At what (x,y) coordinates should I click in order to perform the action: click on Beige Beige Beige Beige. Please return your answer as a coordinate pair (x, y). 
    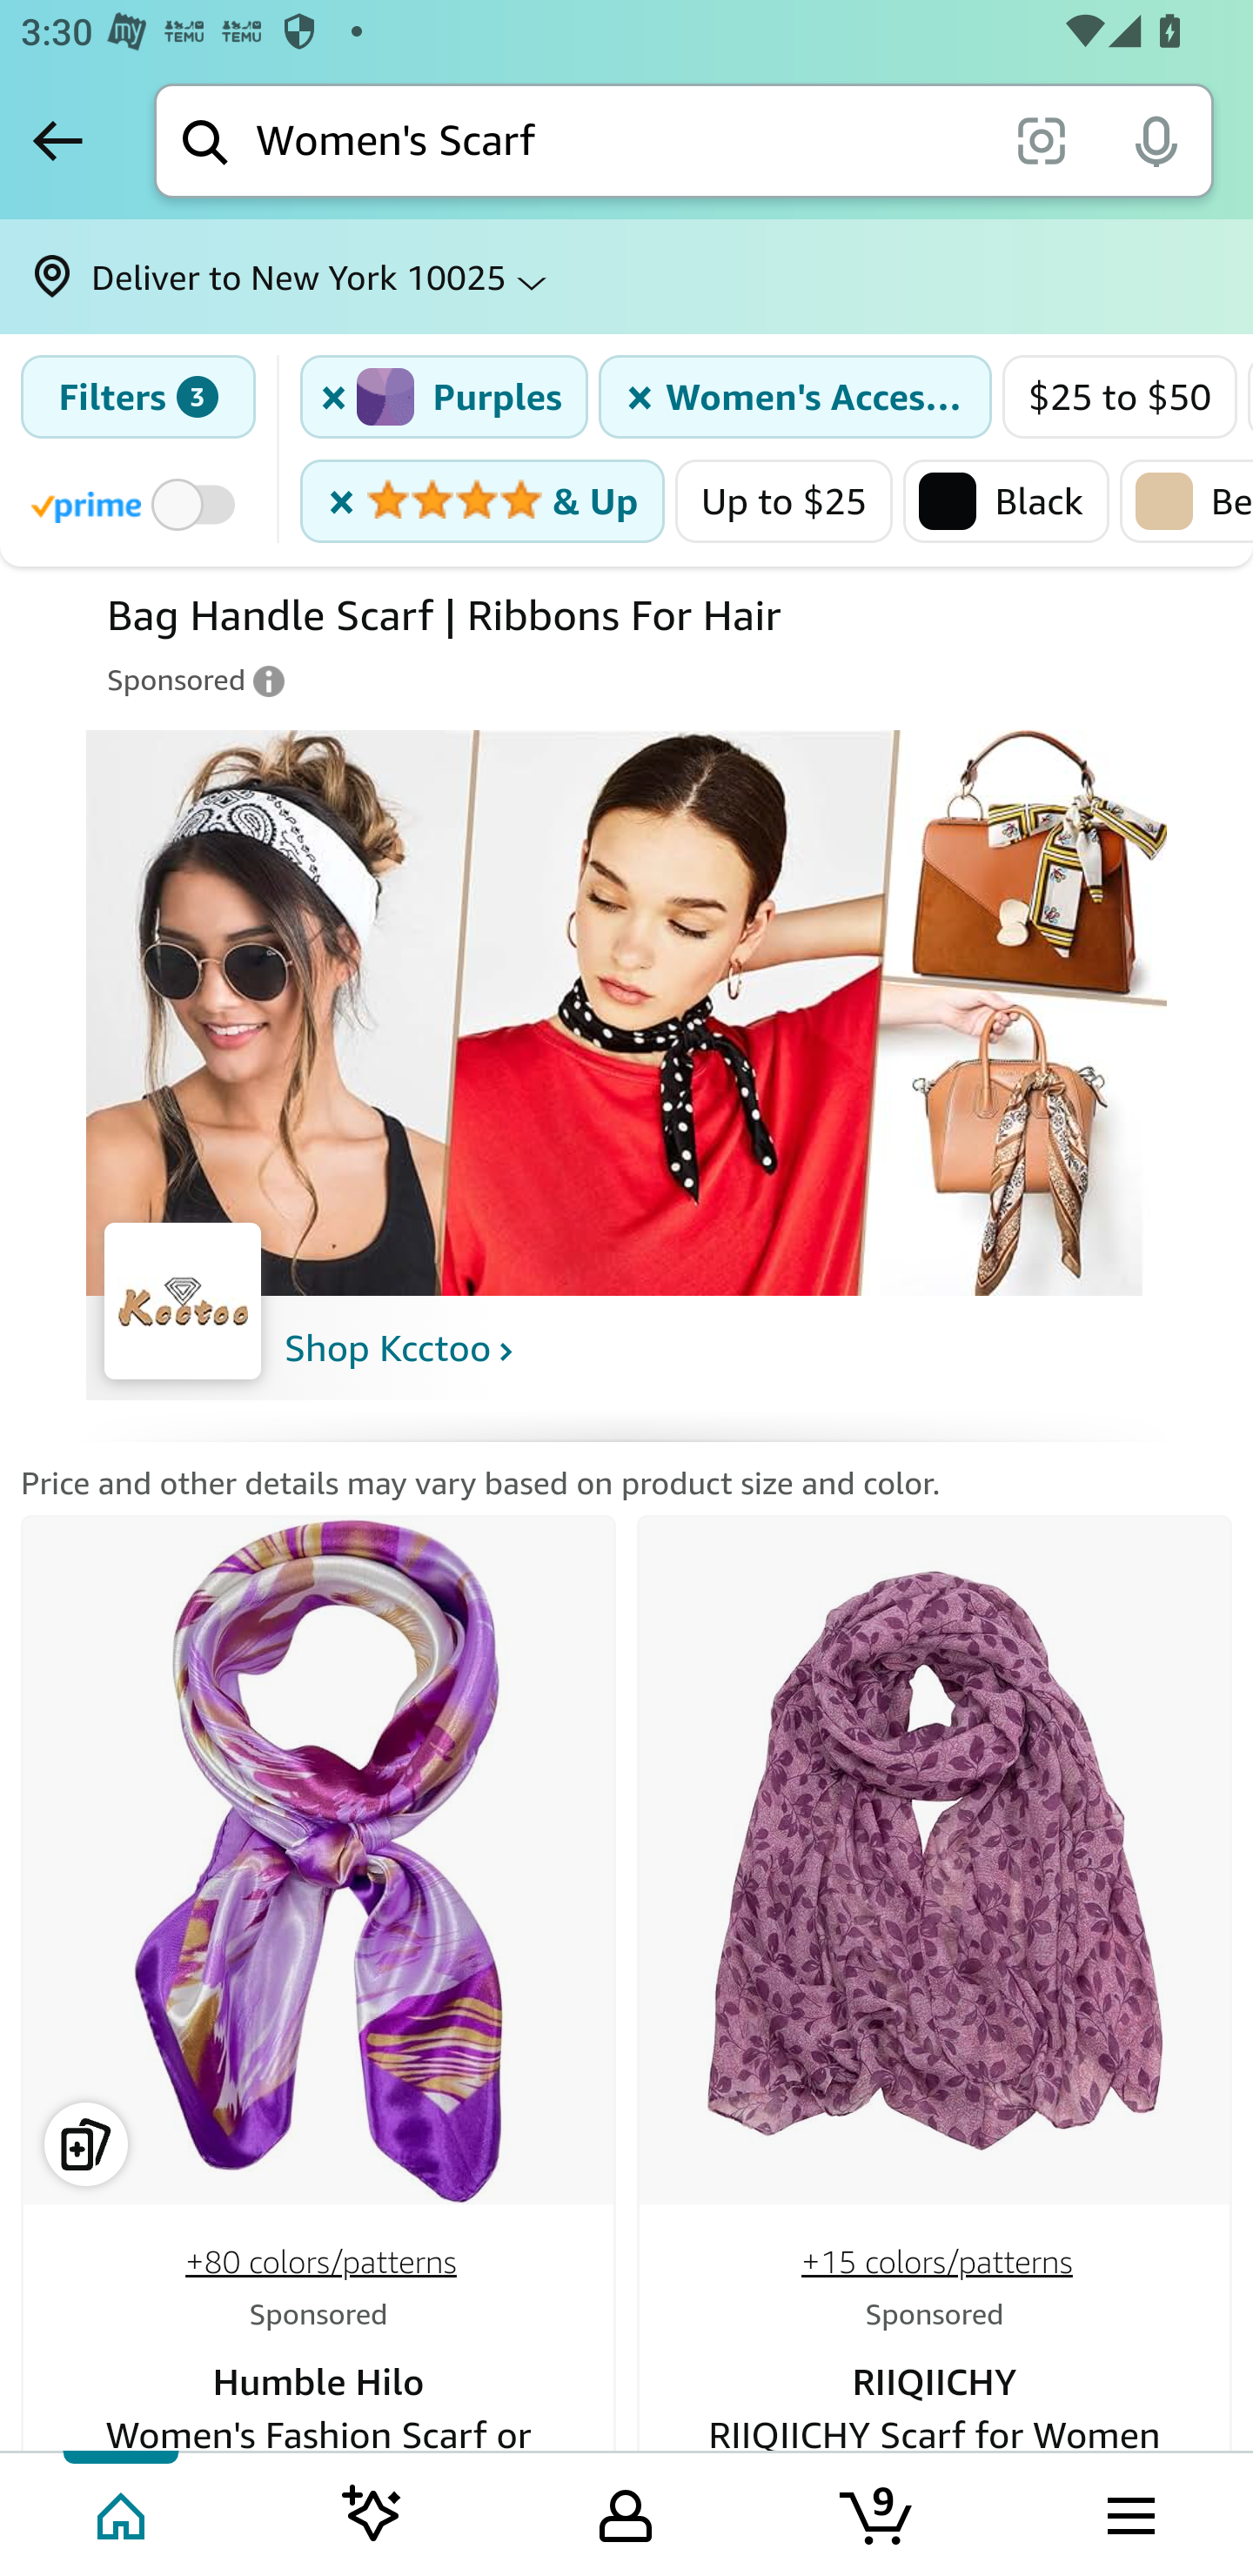
    Looking at the image, I should click on (1185, 500).